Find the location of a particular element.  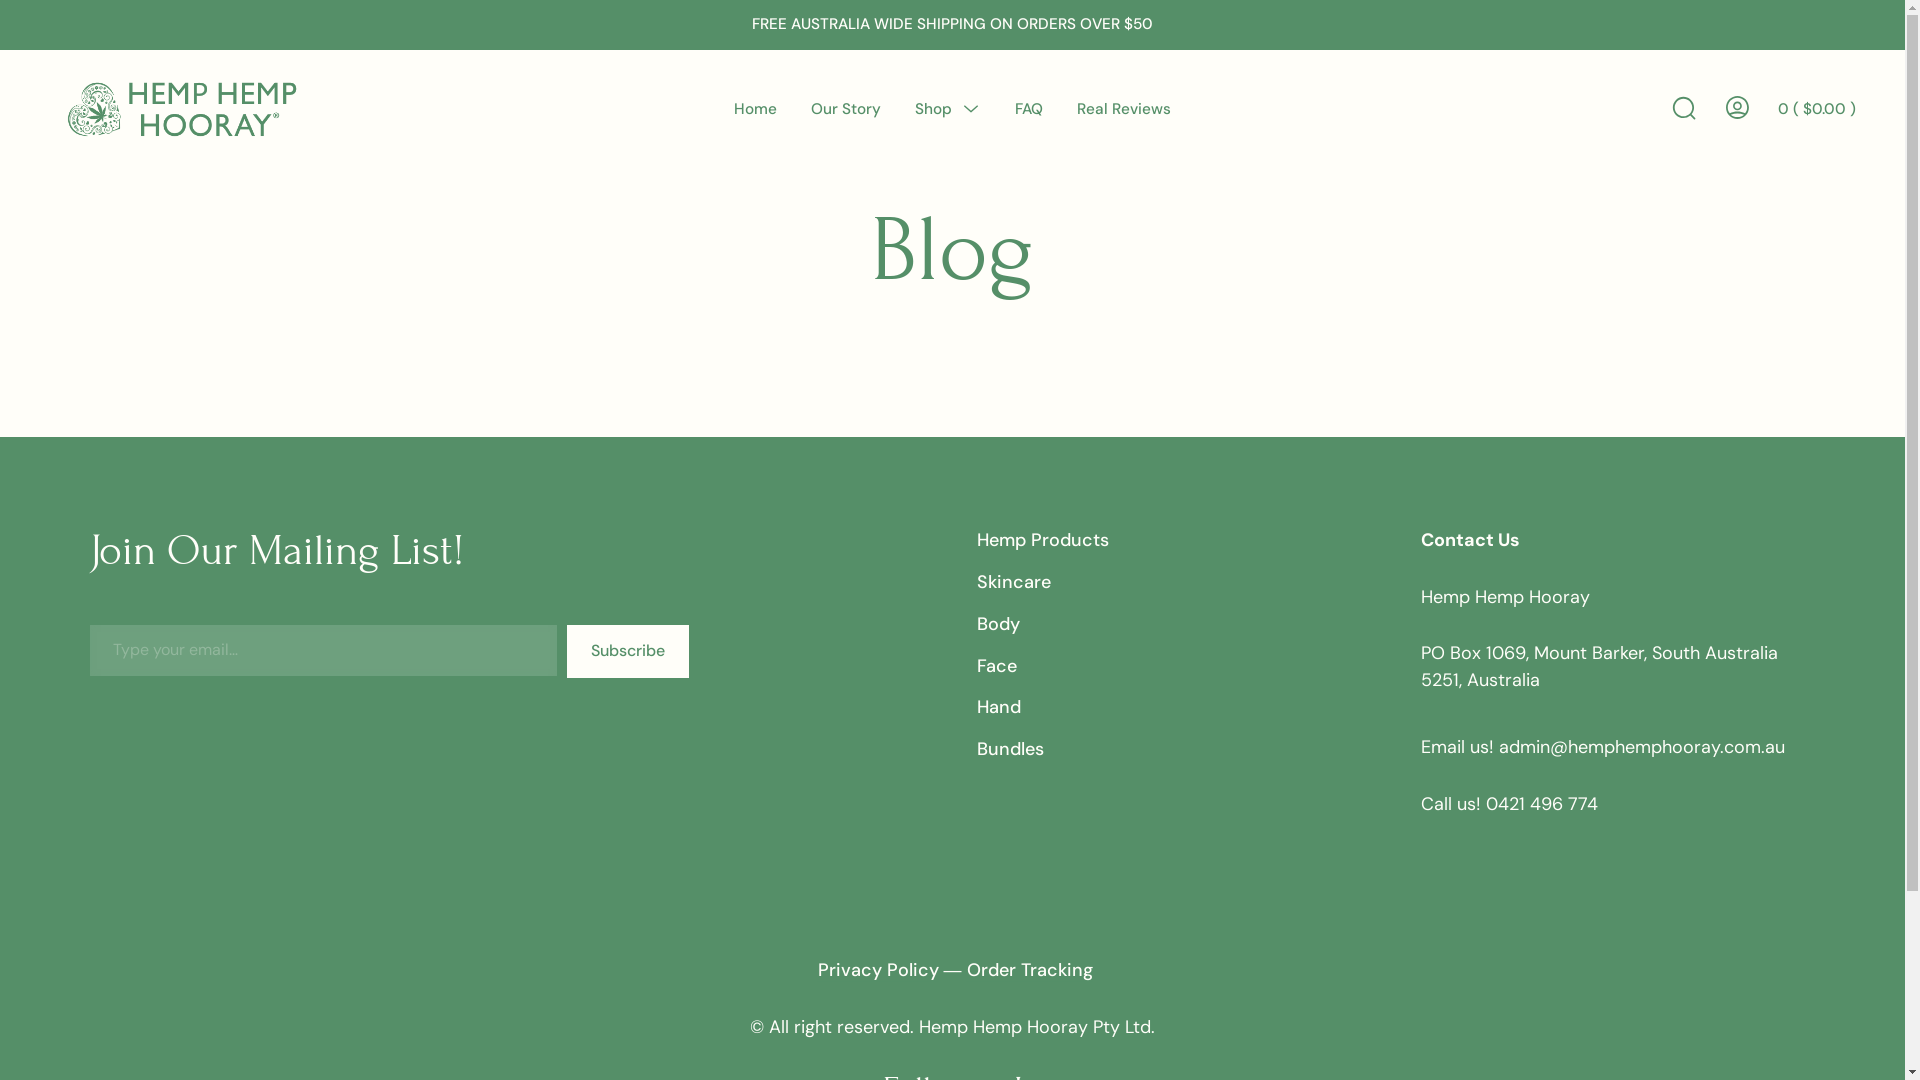

Body is located at coordinates (998, 624).